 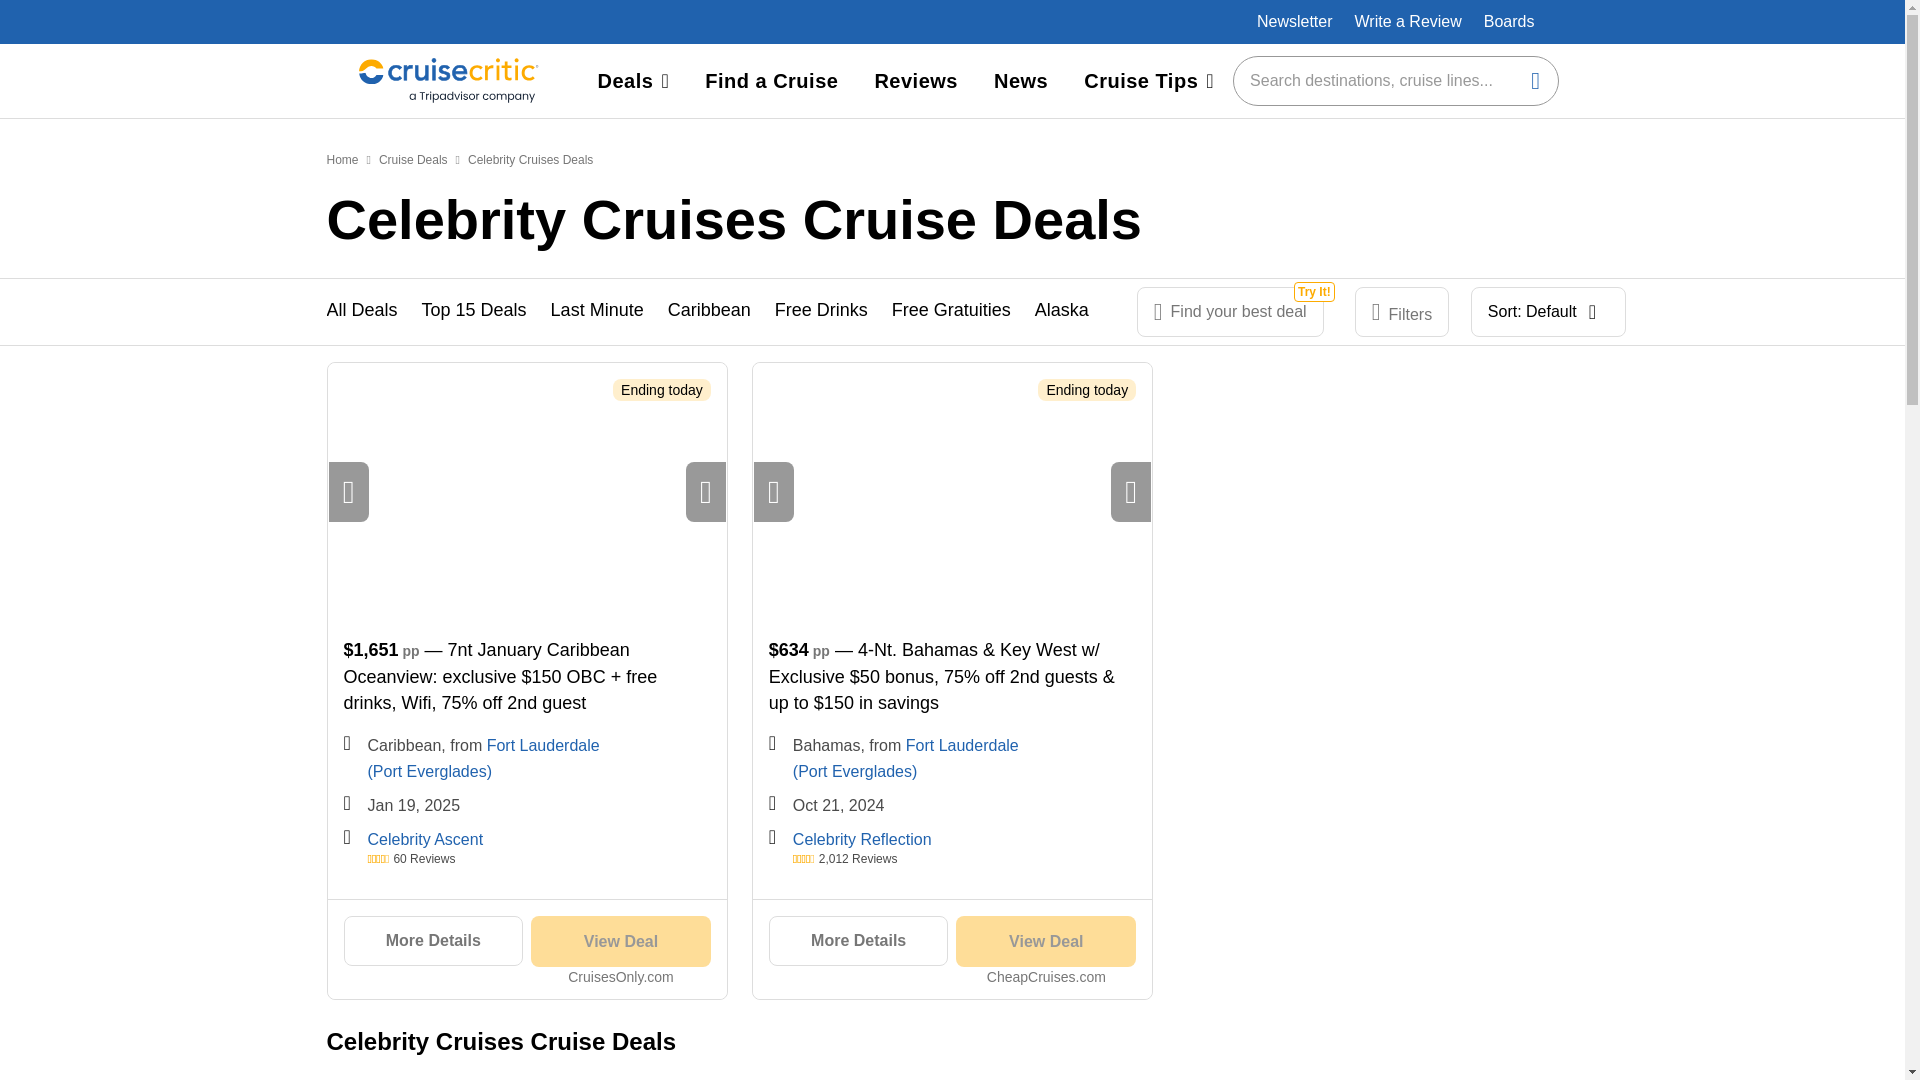 I want to click on Home, so click(x=342, y=160).